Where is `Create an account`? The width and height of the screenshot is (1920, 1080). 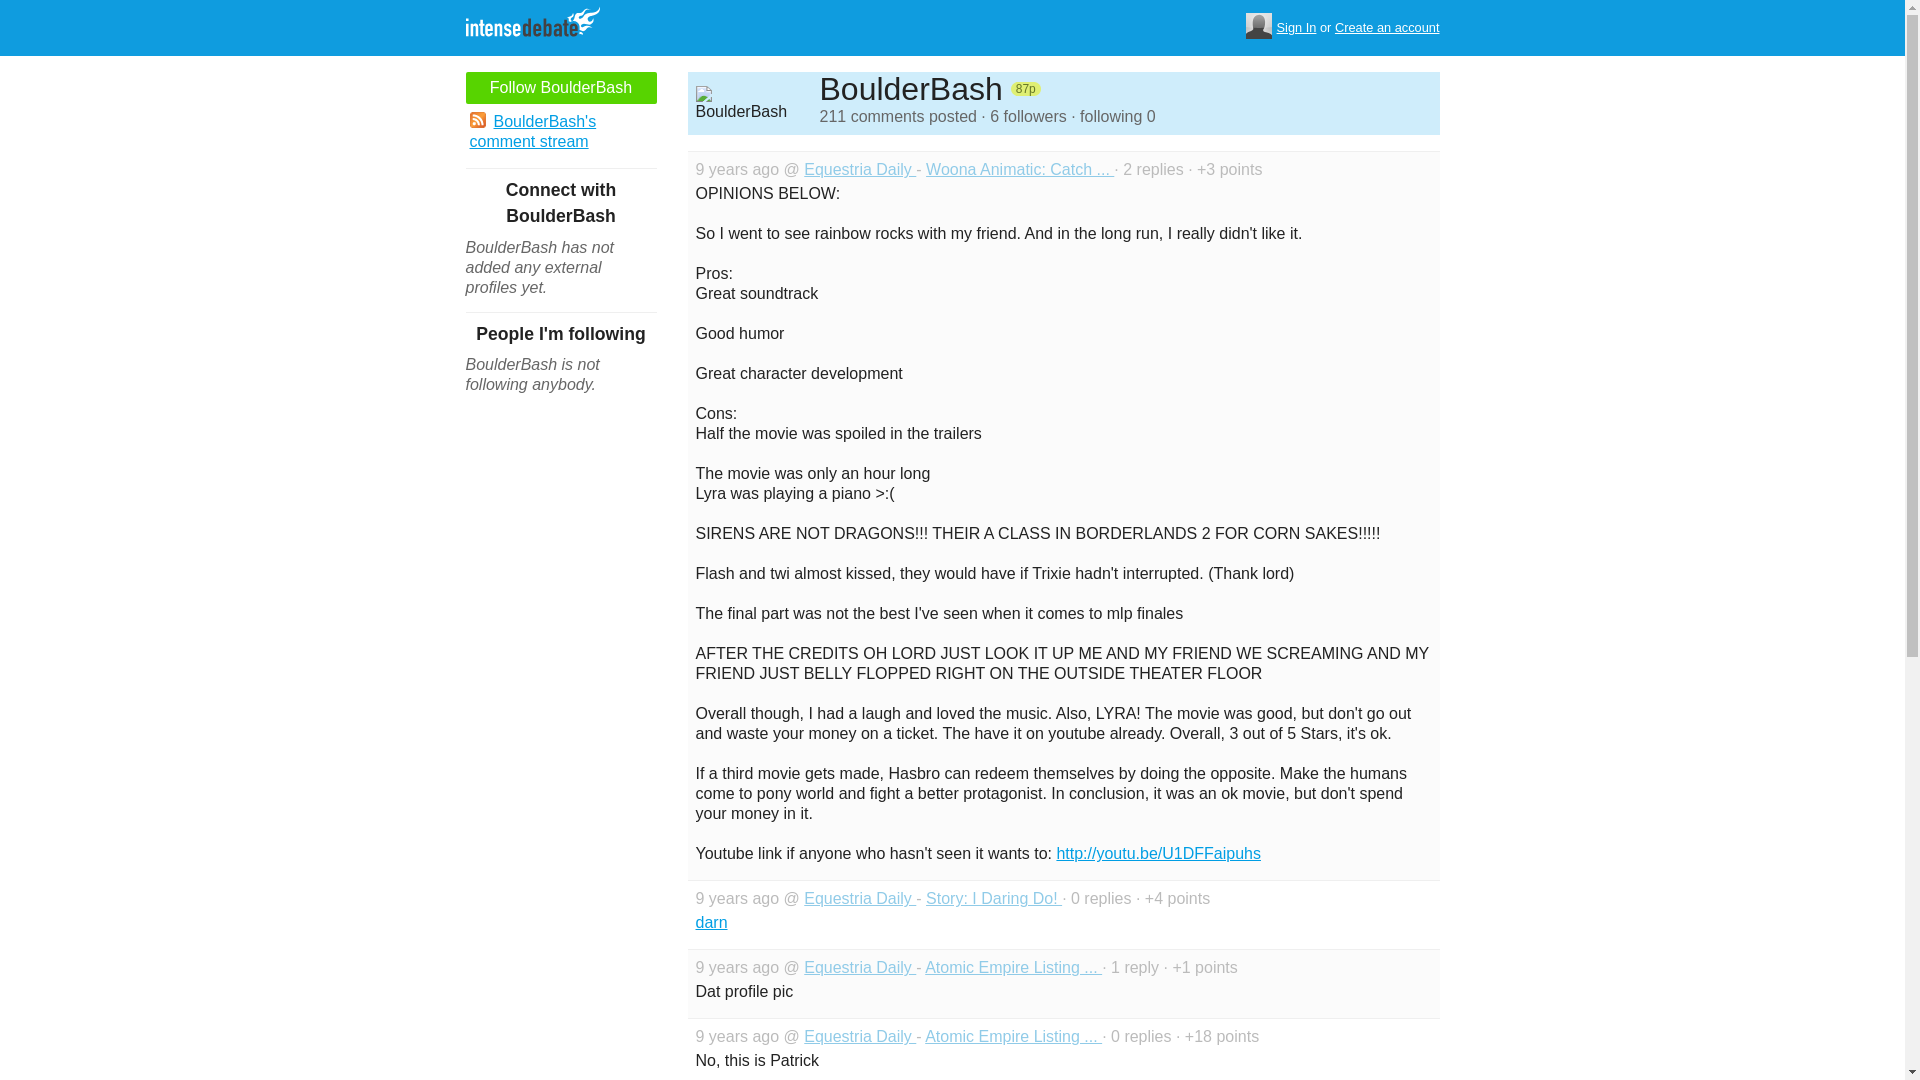 Create an account is located at coordinates (1387, 28).